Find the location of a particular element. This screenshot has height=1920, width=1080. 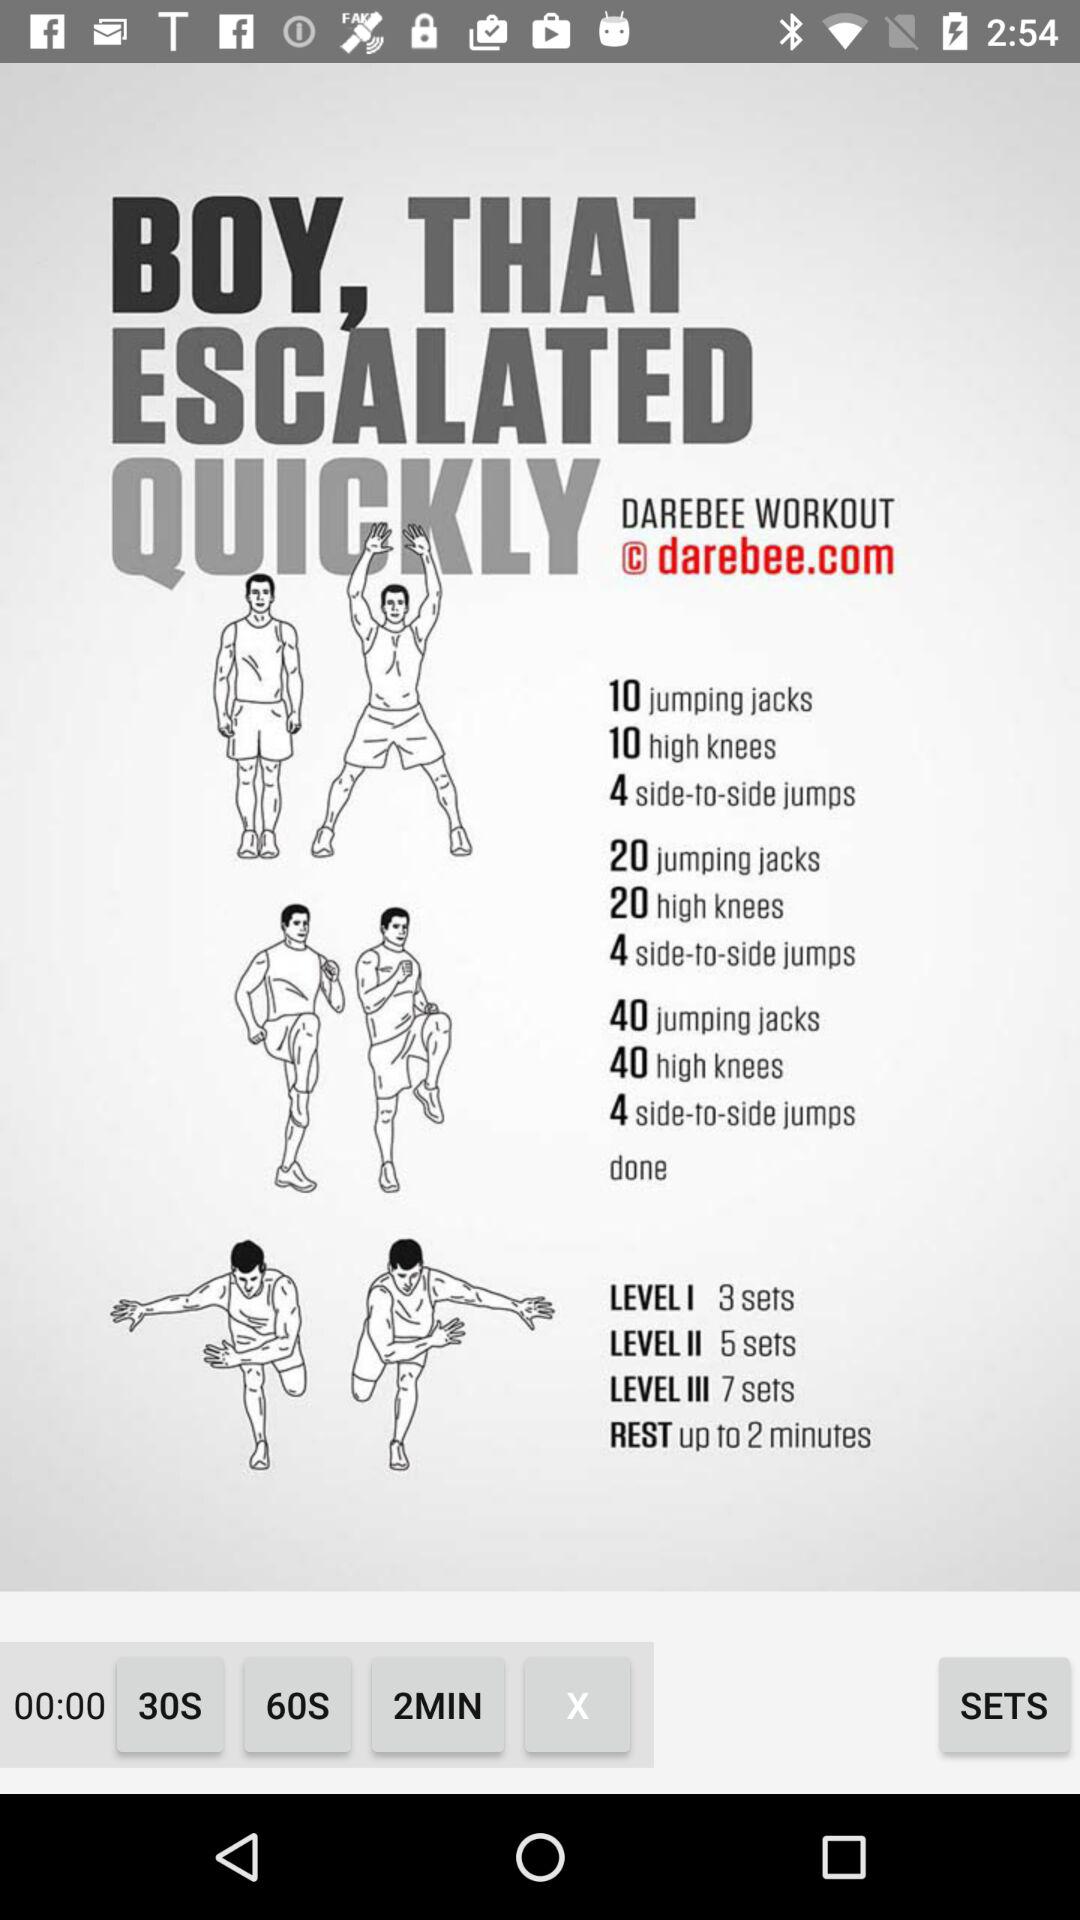

swipe until the x icon is located at coordinates (577, 1704).